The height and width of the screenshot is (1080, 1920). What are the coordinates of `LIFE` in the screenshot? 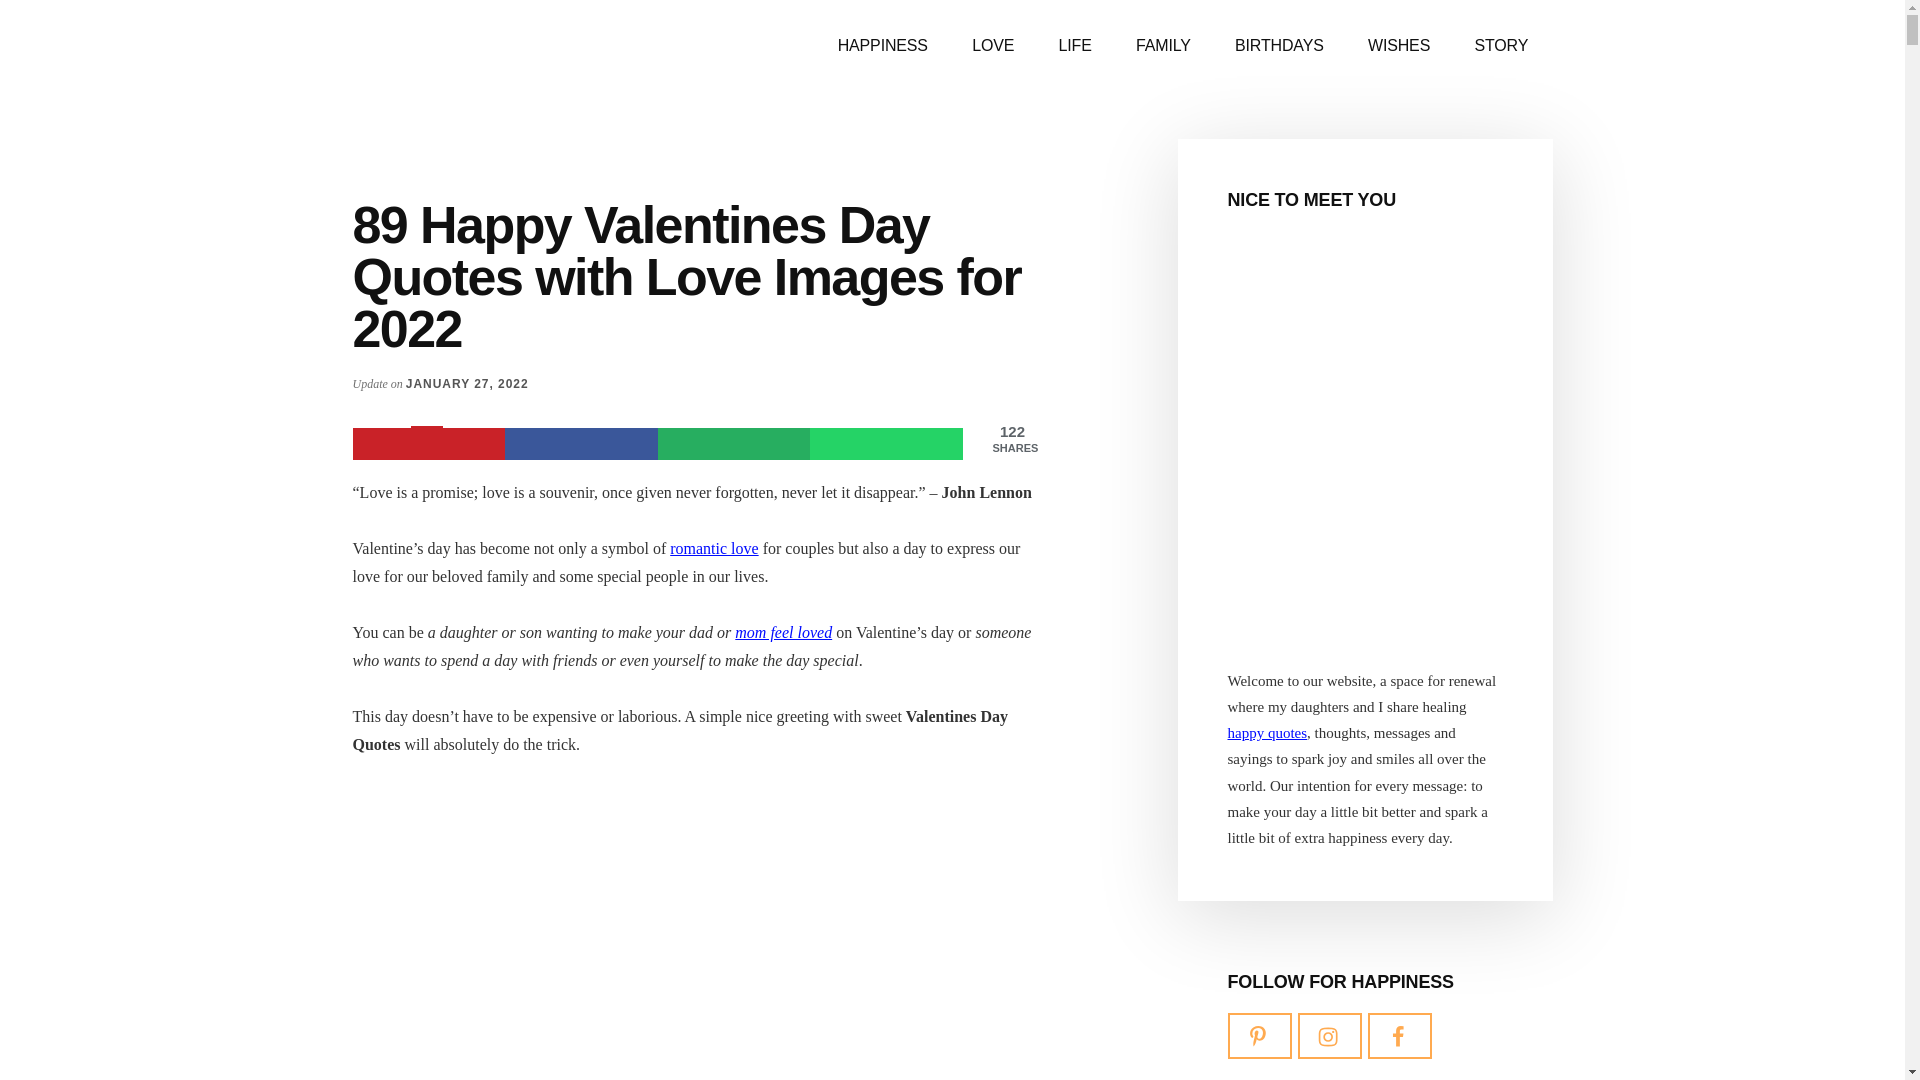 It's located at (1074, 46).